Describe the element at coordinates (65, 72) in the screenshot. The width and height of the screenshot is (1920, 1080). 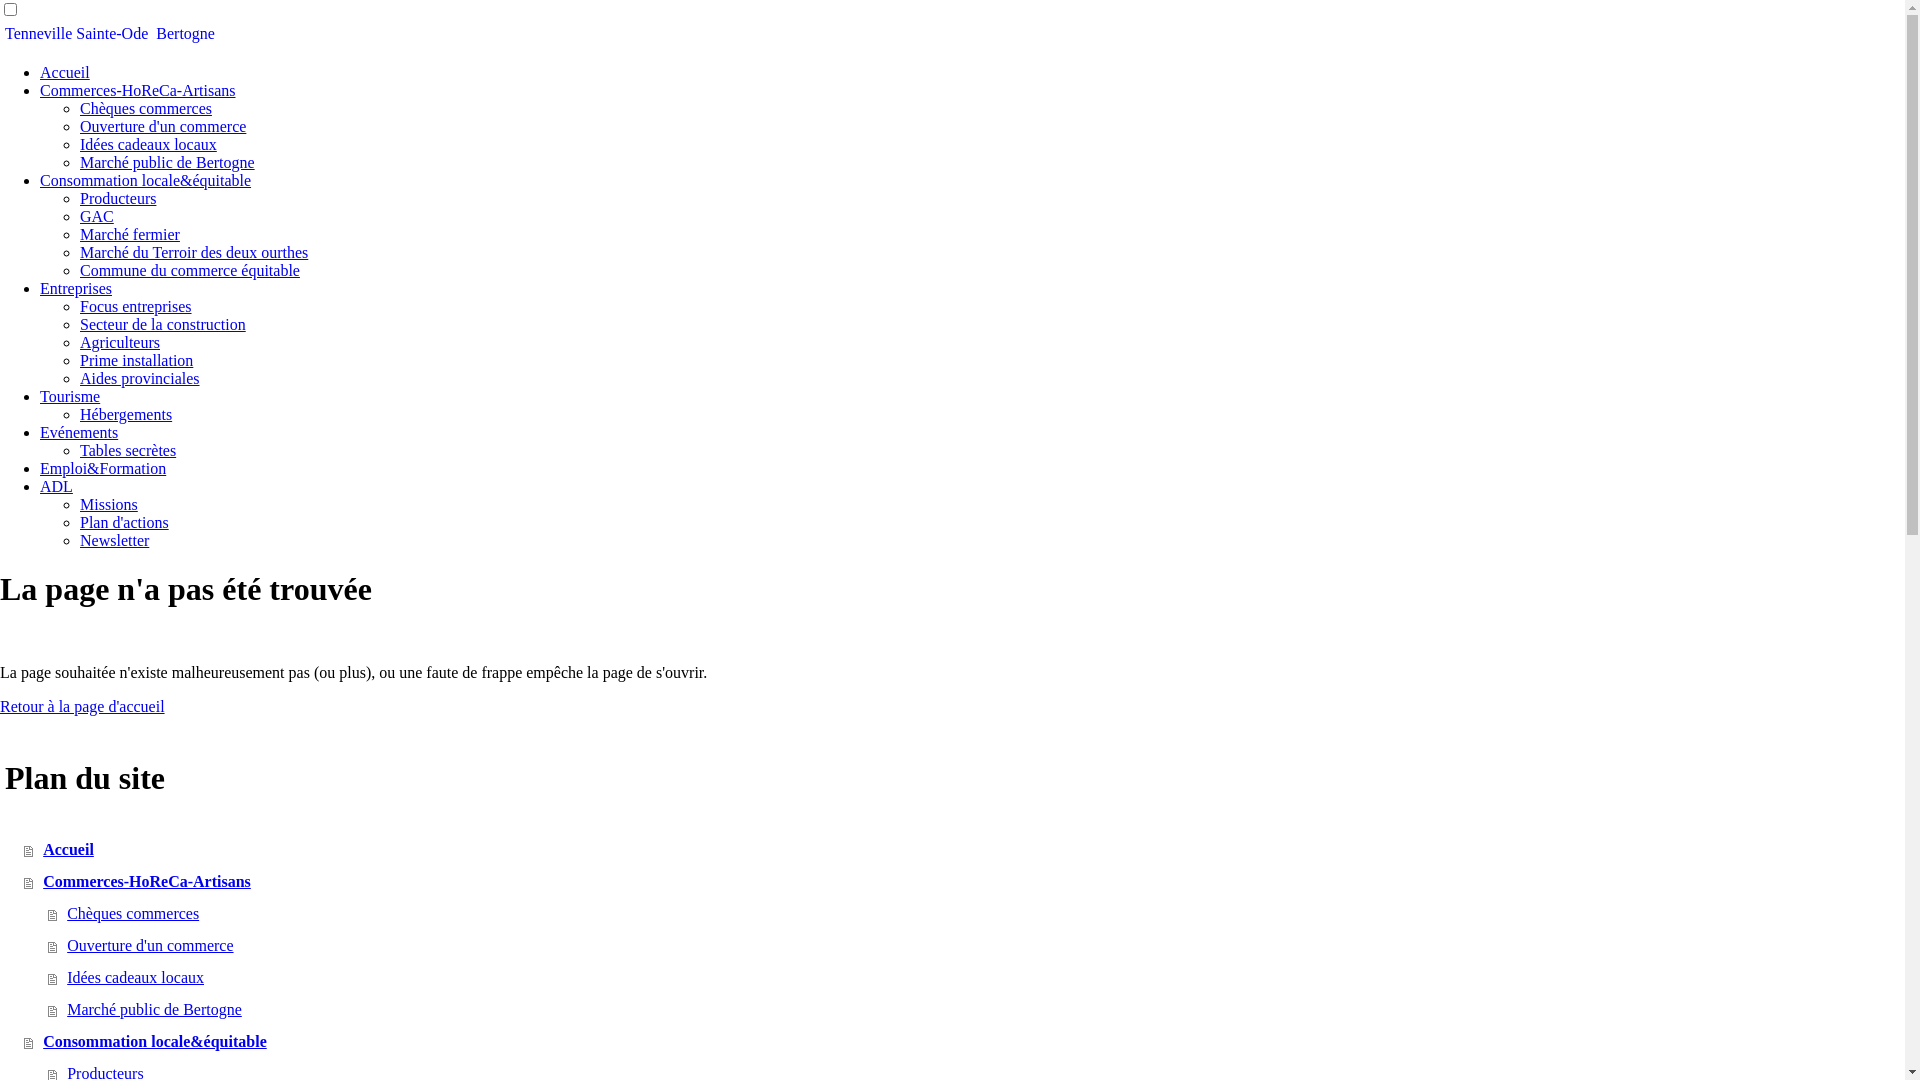
I see `Accueil` at that location.